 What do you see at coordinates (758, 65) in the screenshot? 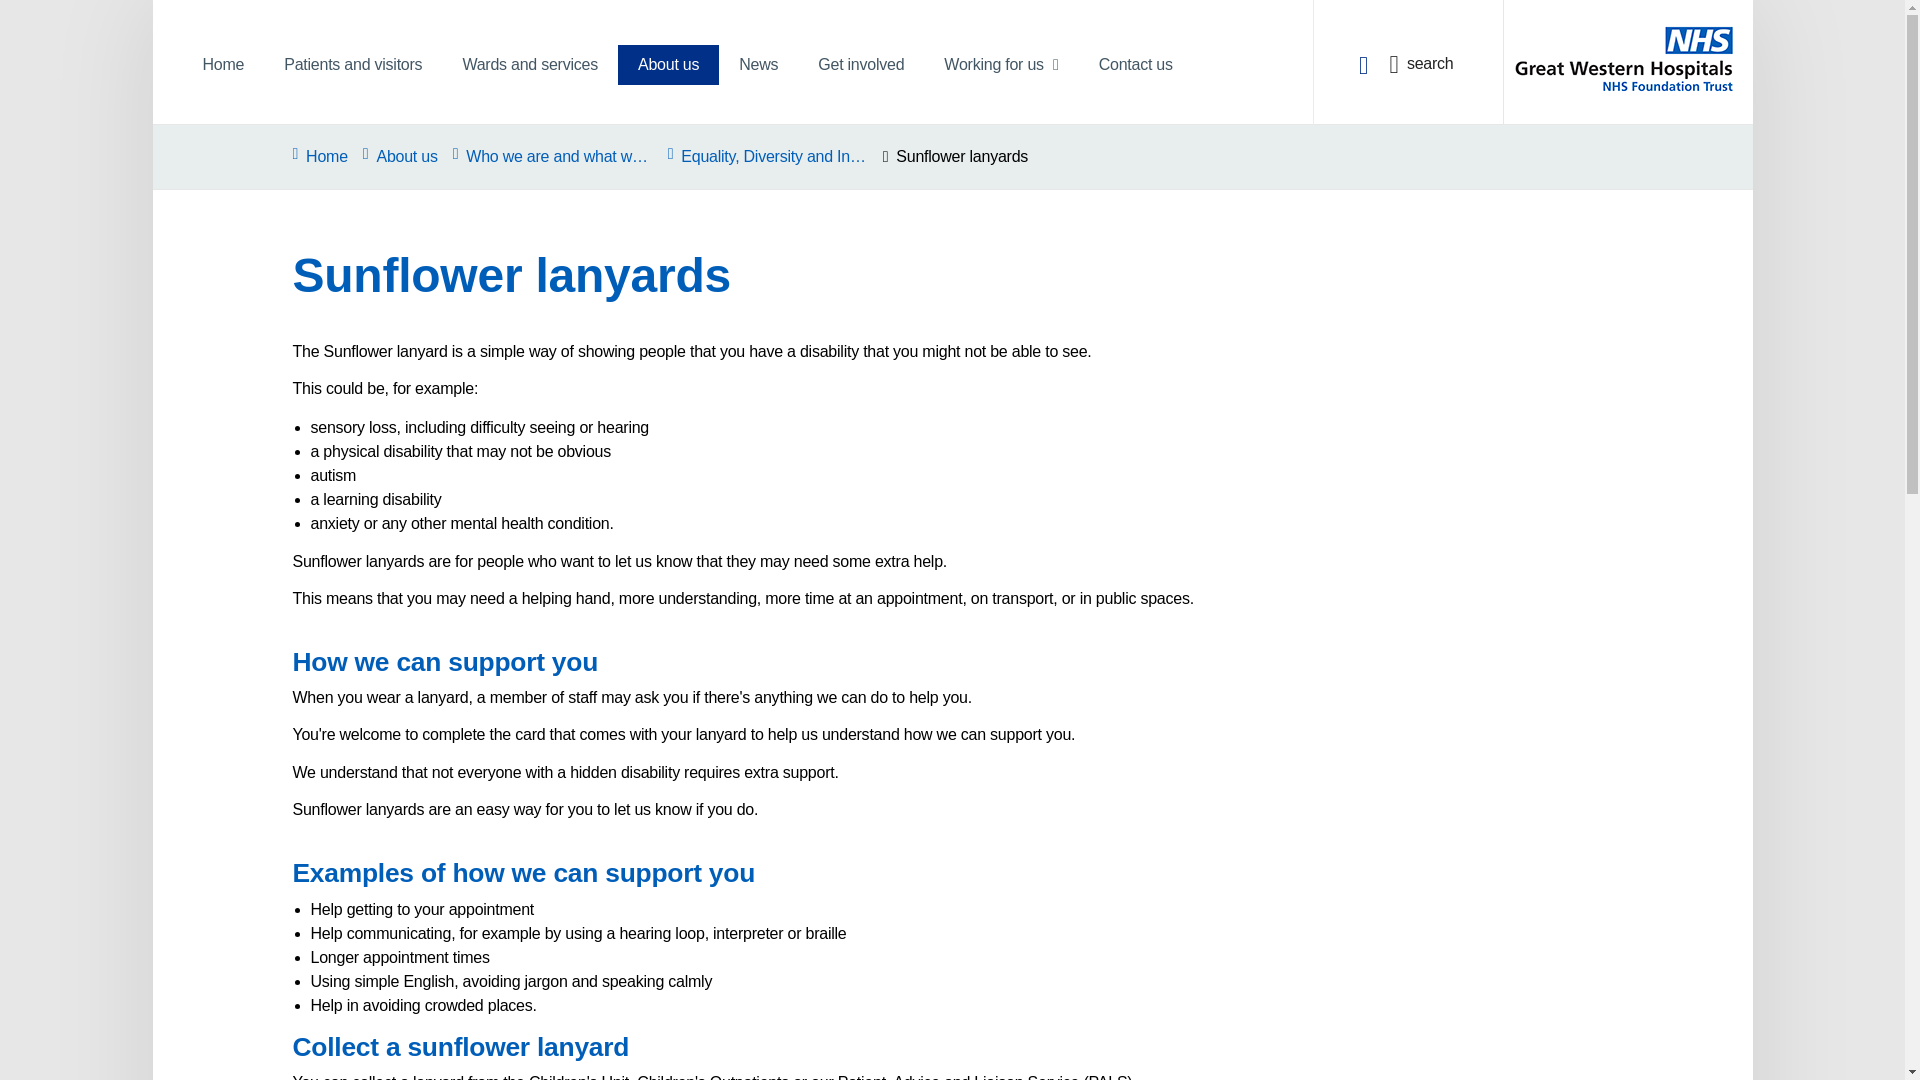
I see `News` at bounding box center [758, 65].